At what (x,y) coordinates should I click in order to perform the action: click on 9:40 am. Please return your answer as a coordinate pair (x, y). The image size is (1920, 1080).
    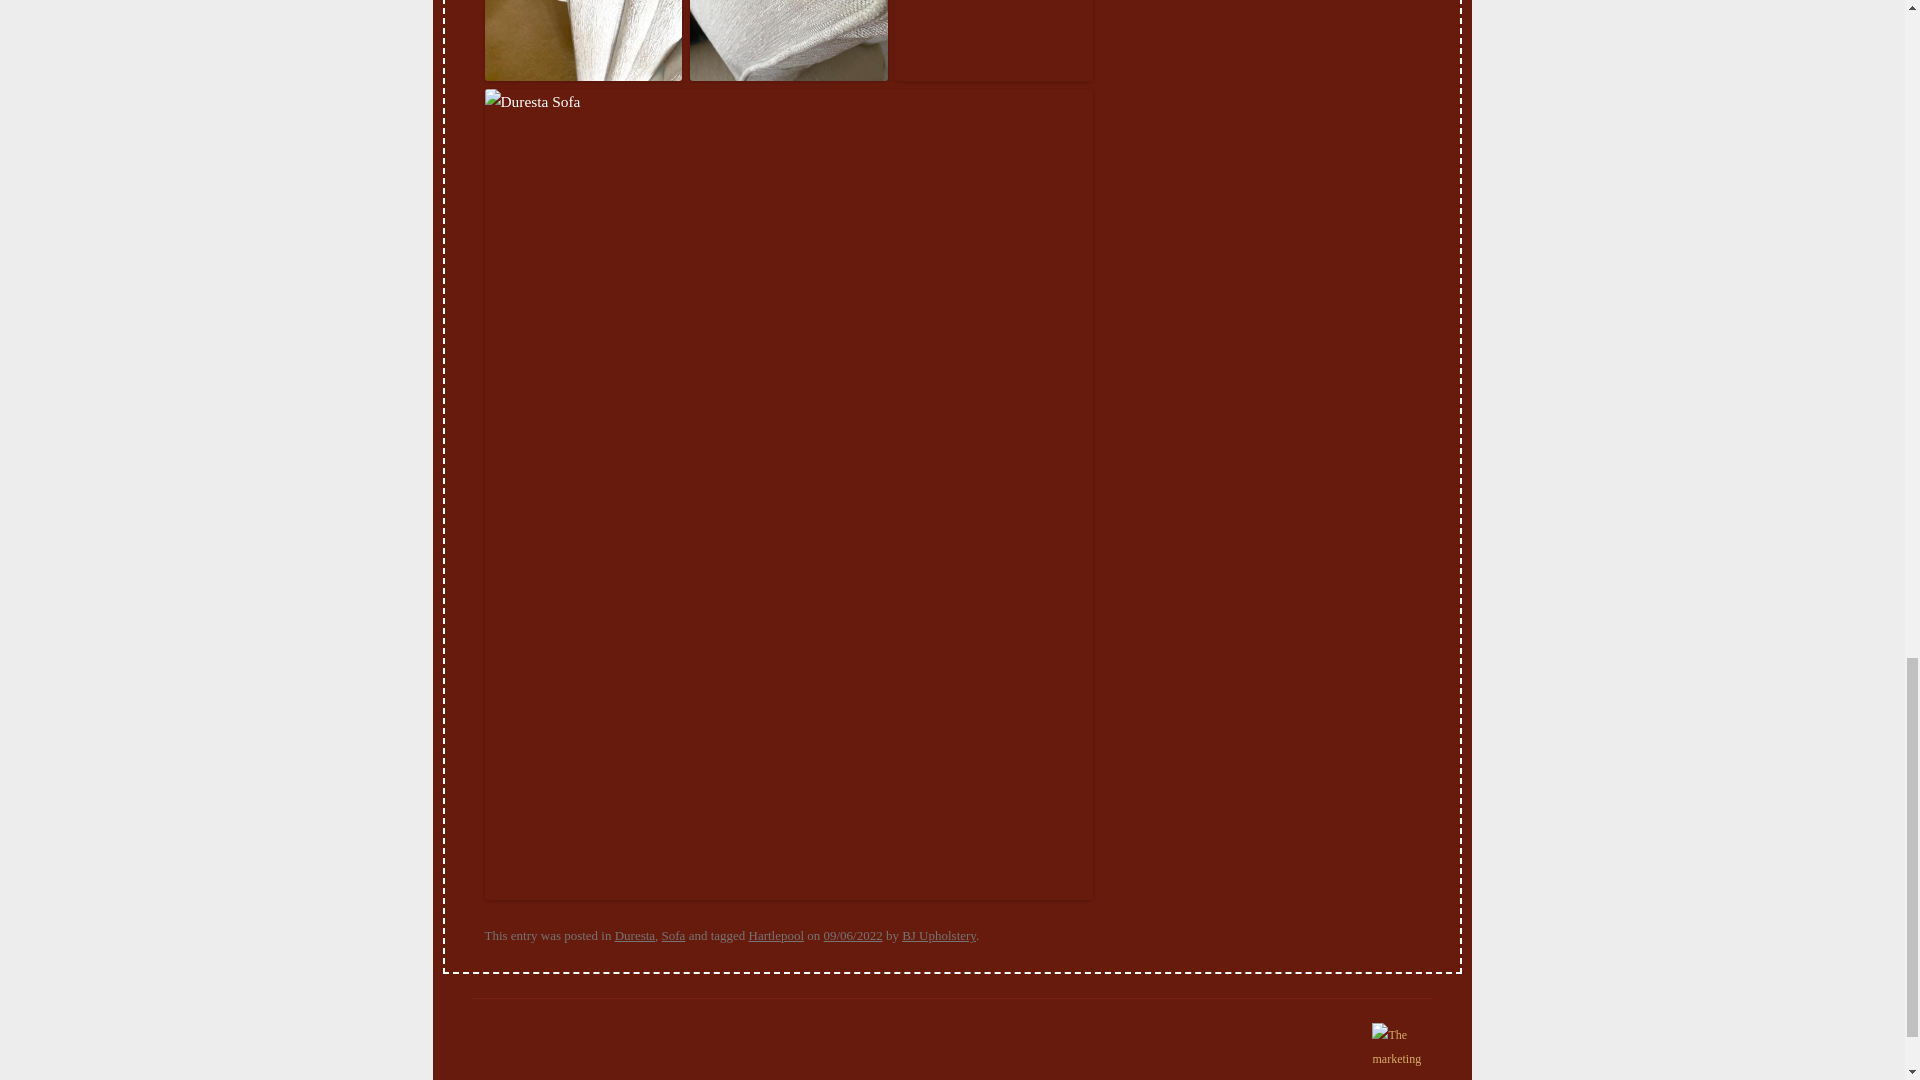
    Looking at the image, I should click on (853, 934).